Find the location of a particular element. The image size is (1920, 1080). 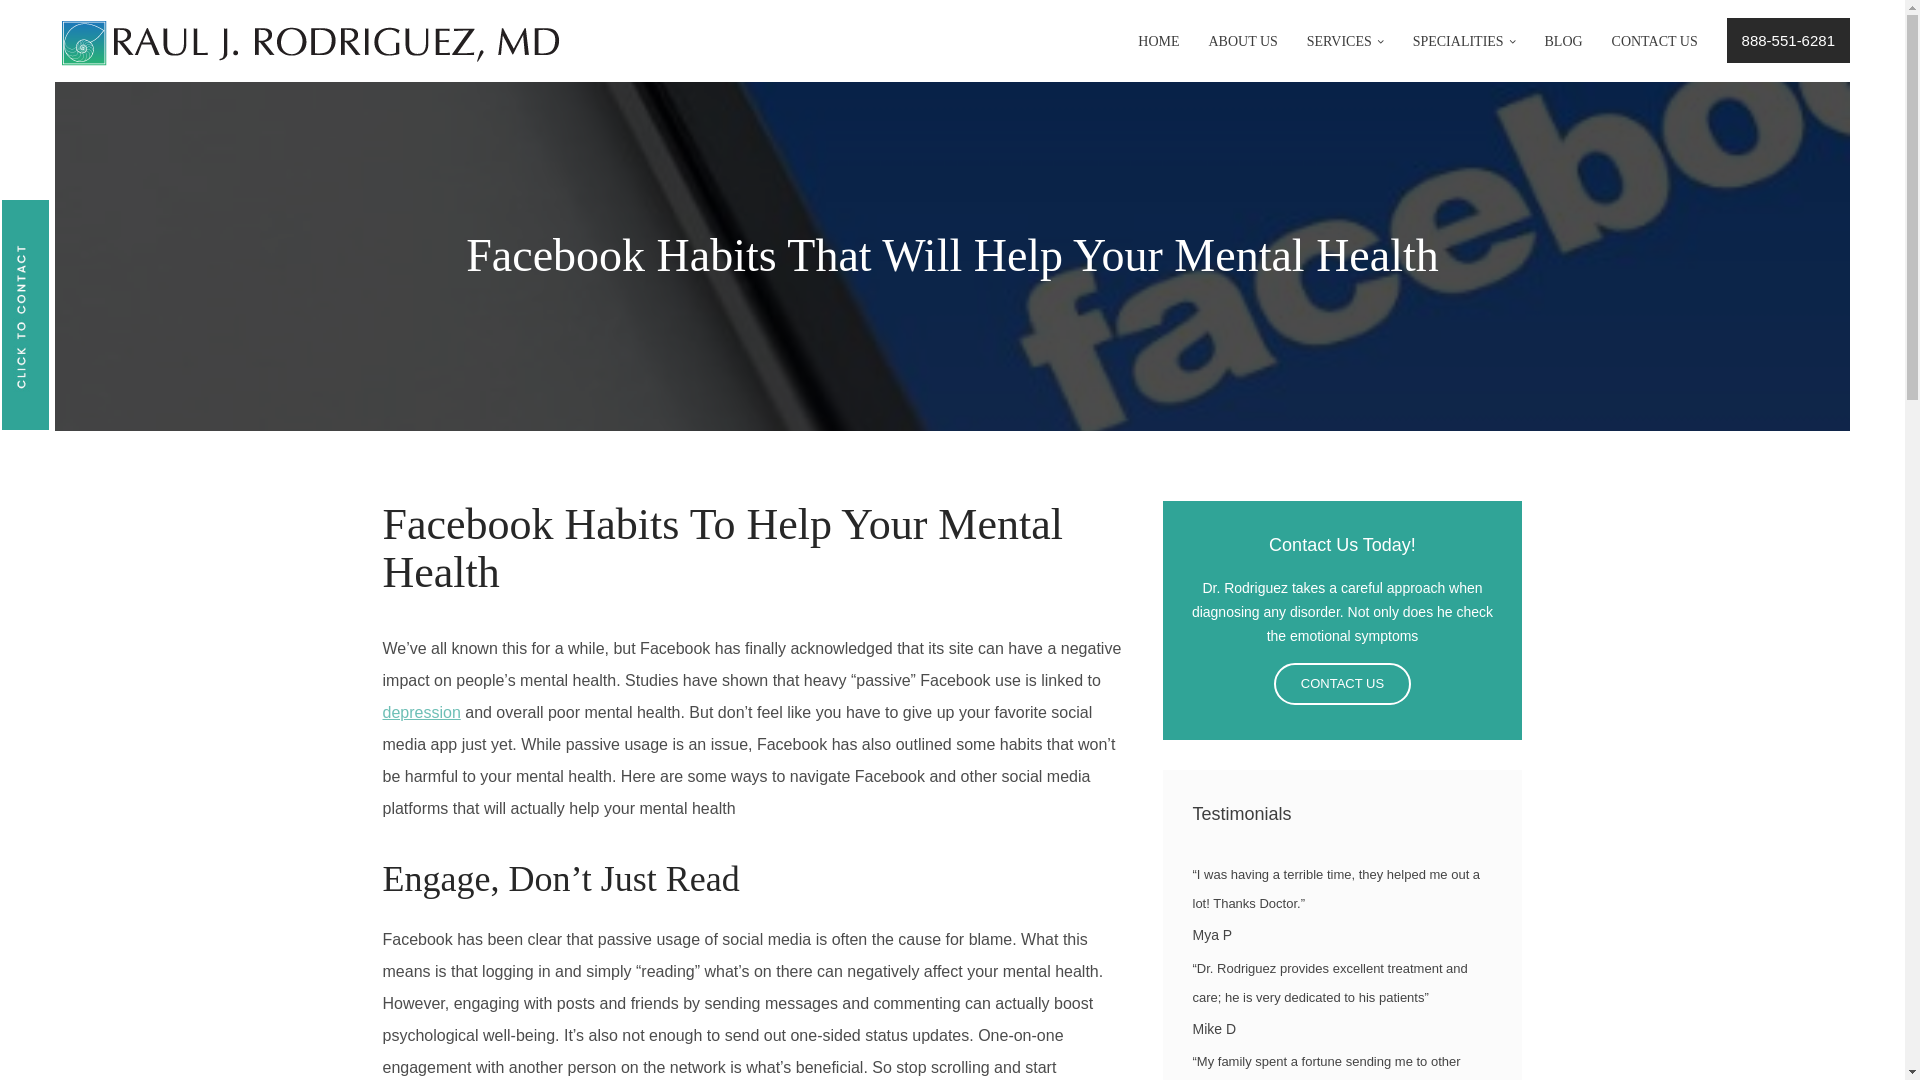

depression is located at coordinates (421, 712).